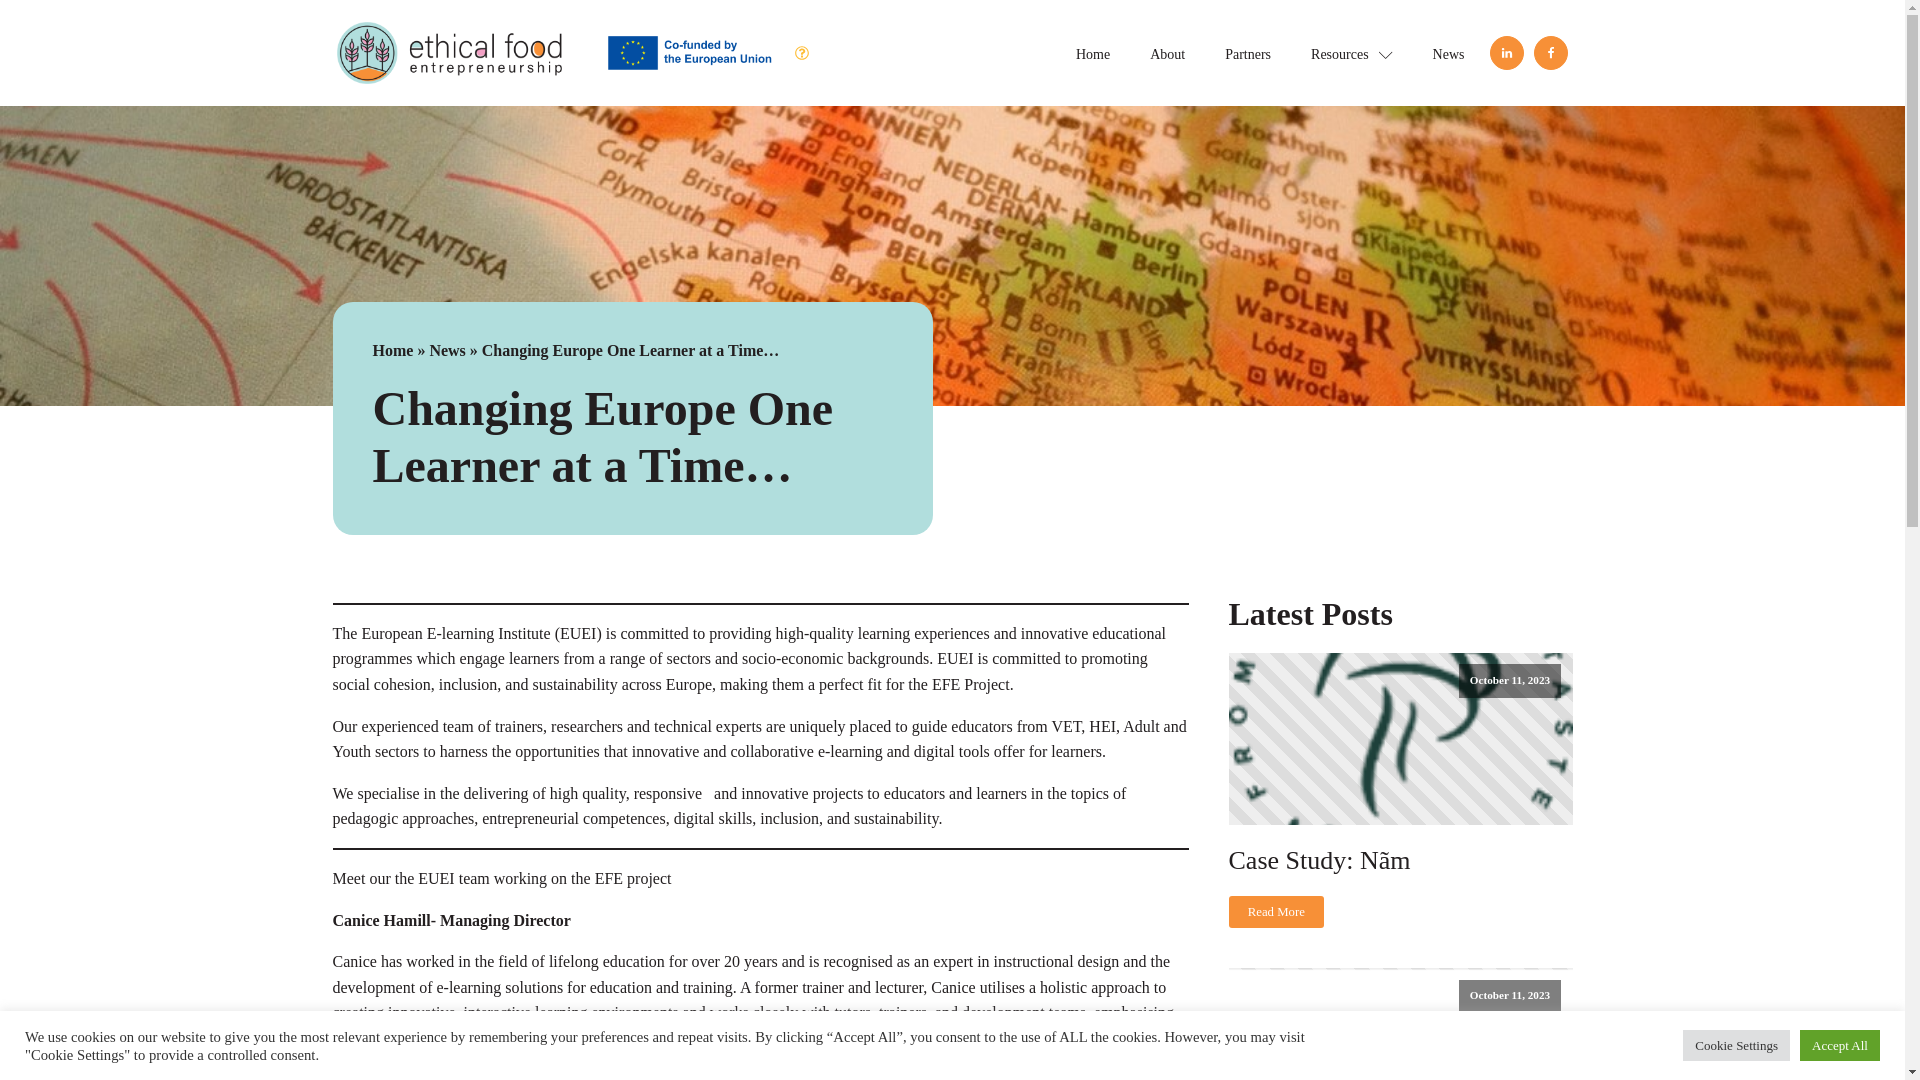 Image resolution: width=1920 pixels, height=1080 pixels. What do you see at coordinates (1352, 52) in the screenshot?
I see `Resources` at bounding box center [1352, 52].